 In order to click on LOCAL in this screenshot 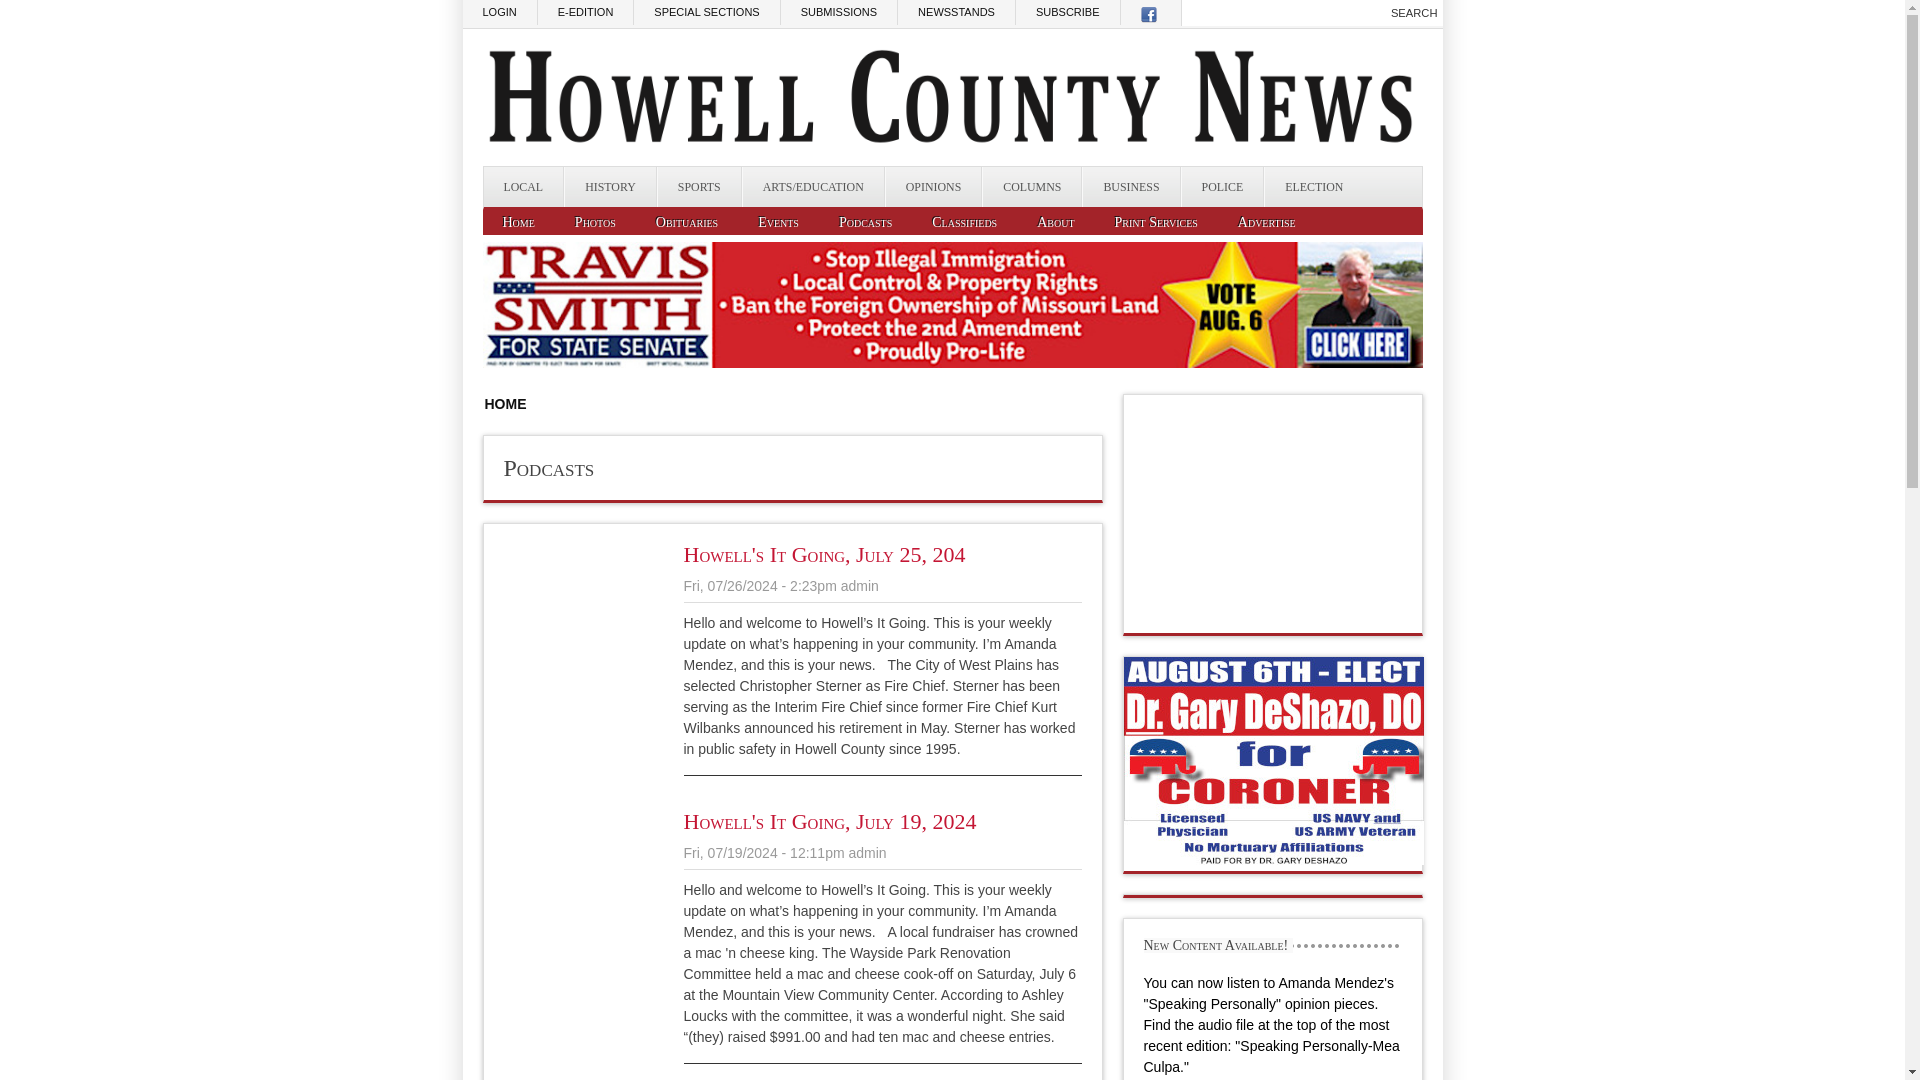, I will do `click(524, 187)`.